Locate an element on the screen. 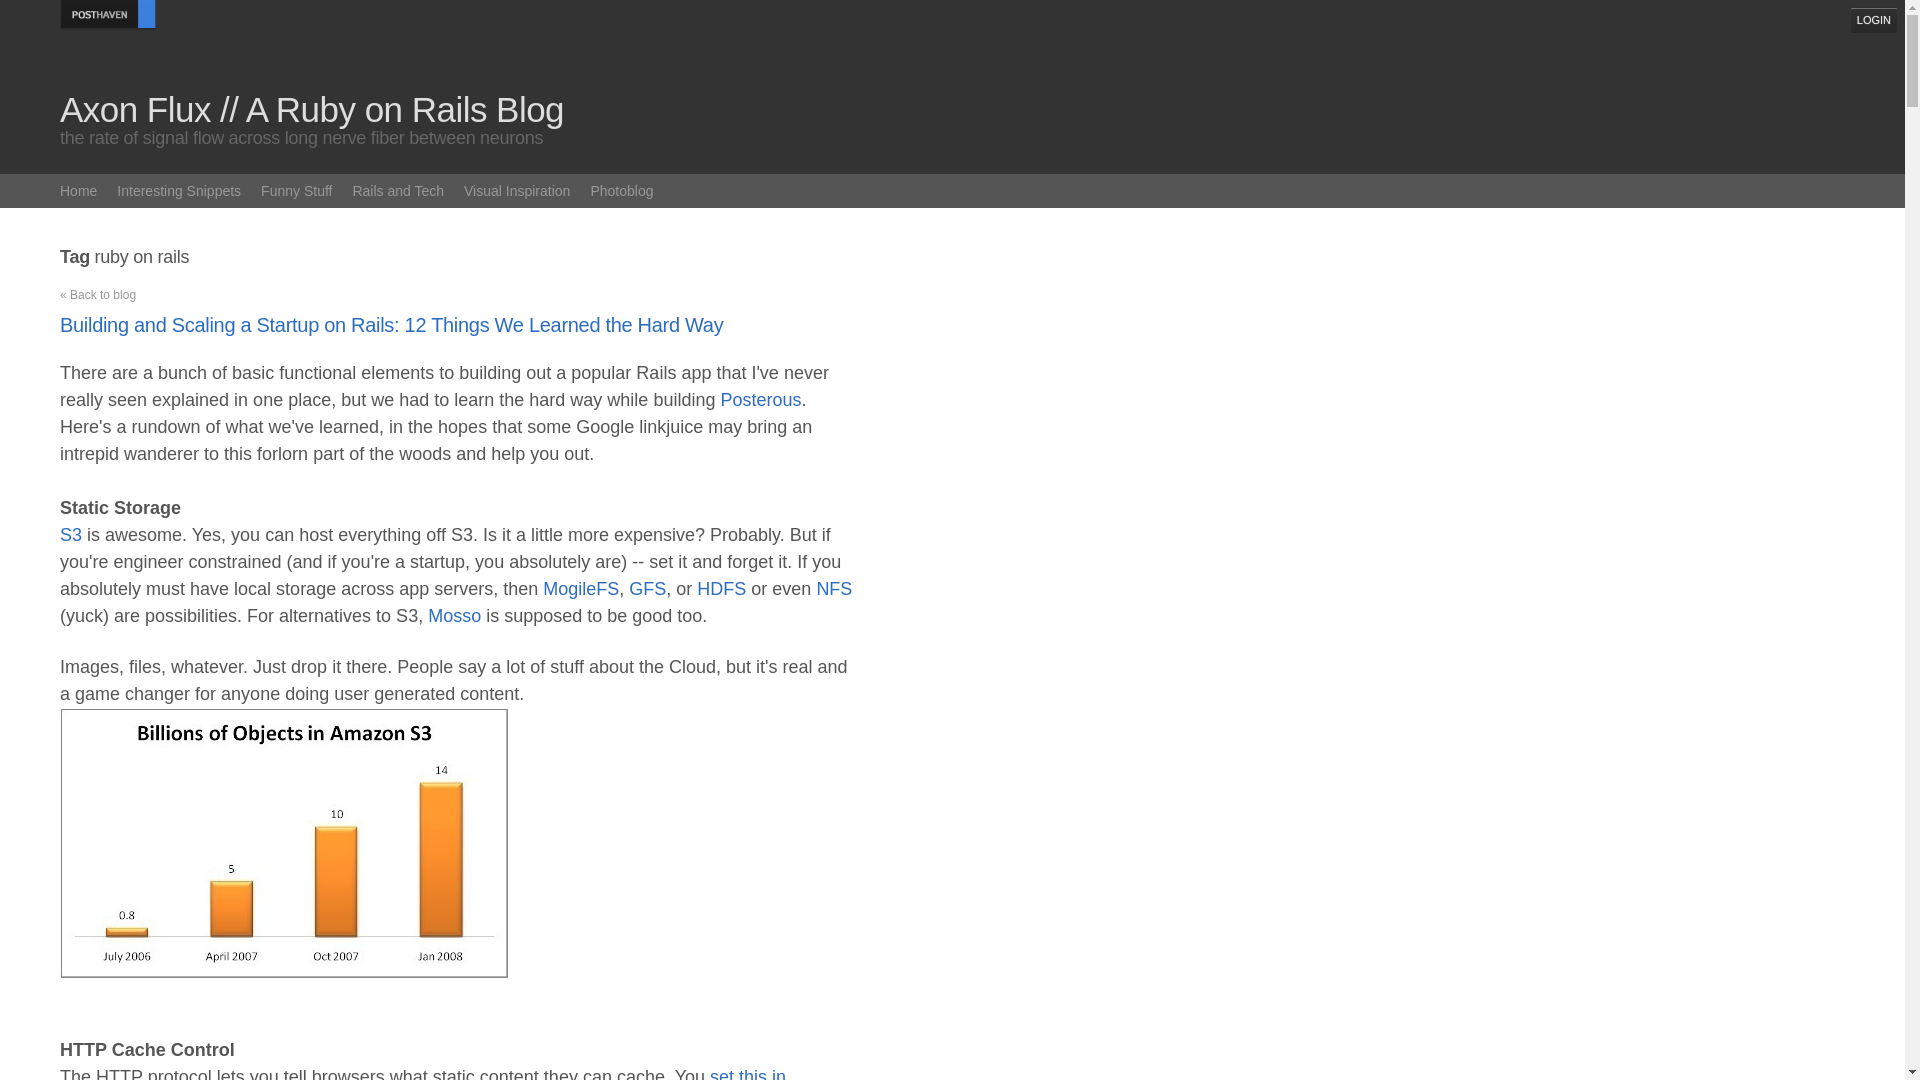  set this in apache is located at coordinates (422, 1074).